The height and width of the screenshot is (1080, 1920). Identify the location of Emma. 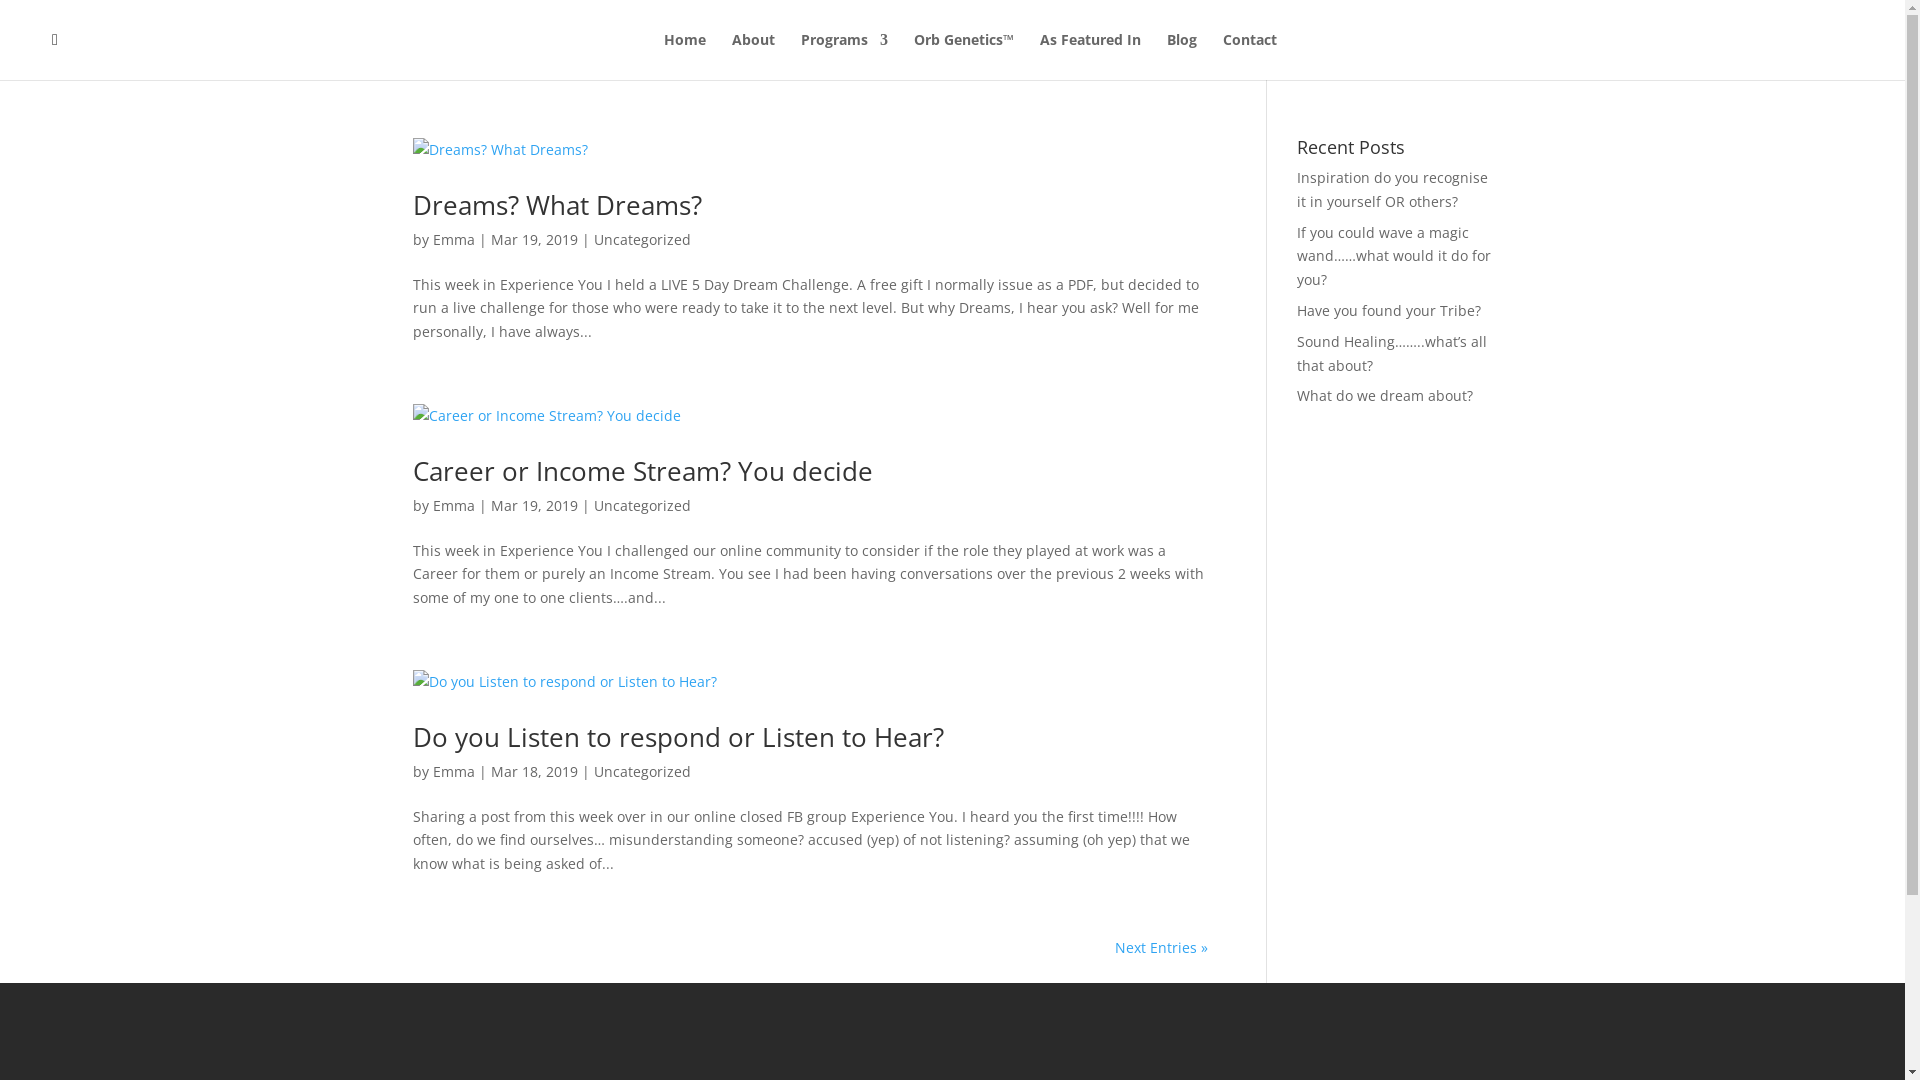
(453, 772).